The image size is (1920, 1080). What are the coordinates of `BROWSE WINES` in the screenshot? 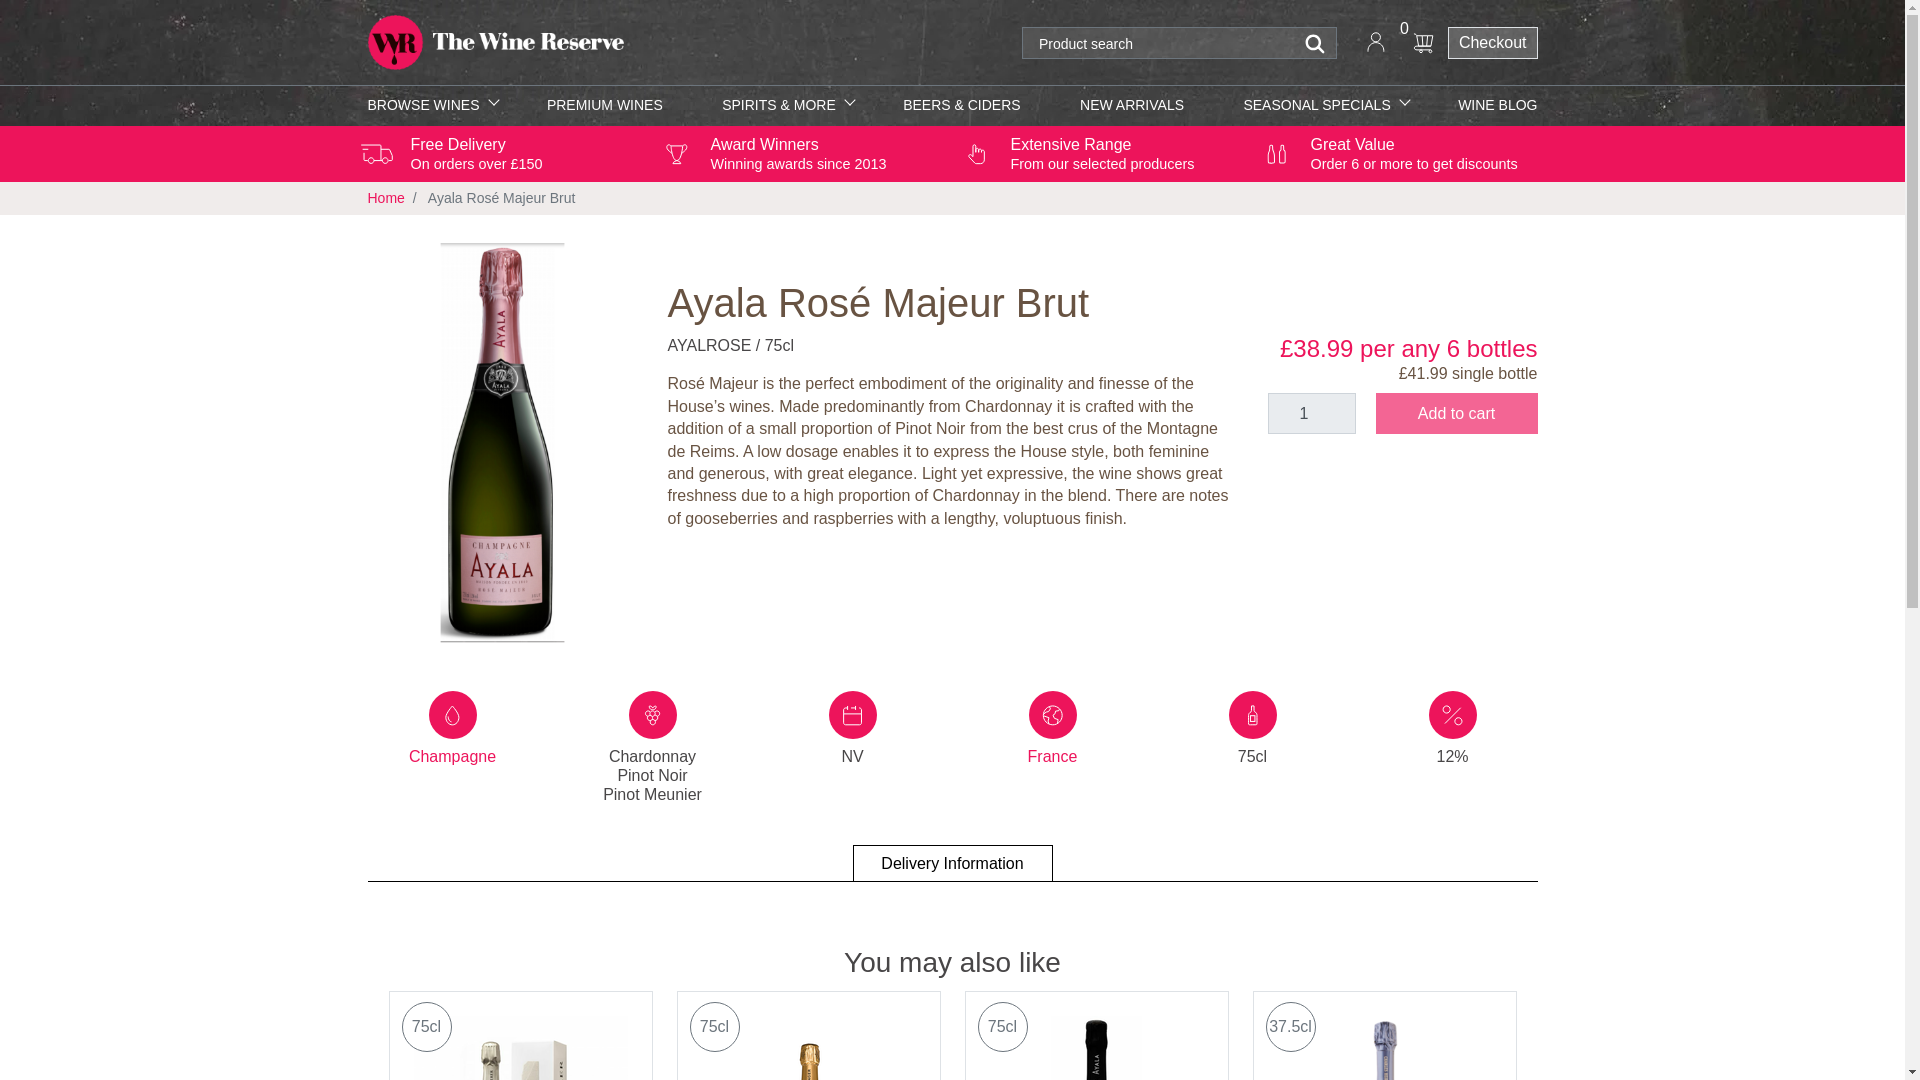 It's located at (428, 106).